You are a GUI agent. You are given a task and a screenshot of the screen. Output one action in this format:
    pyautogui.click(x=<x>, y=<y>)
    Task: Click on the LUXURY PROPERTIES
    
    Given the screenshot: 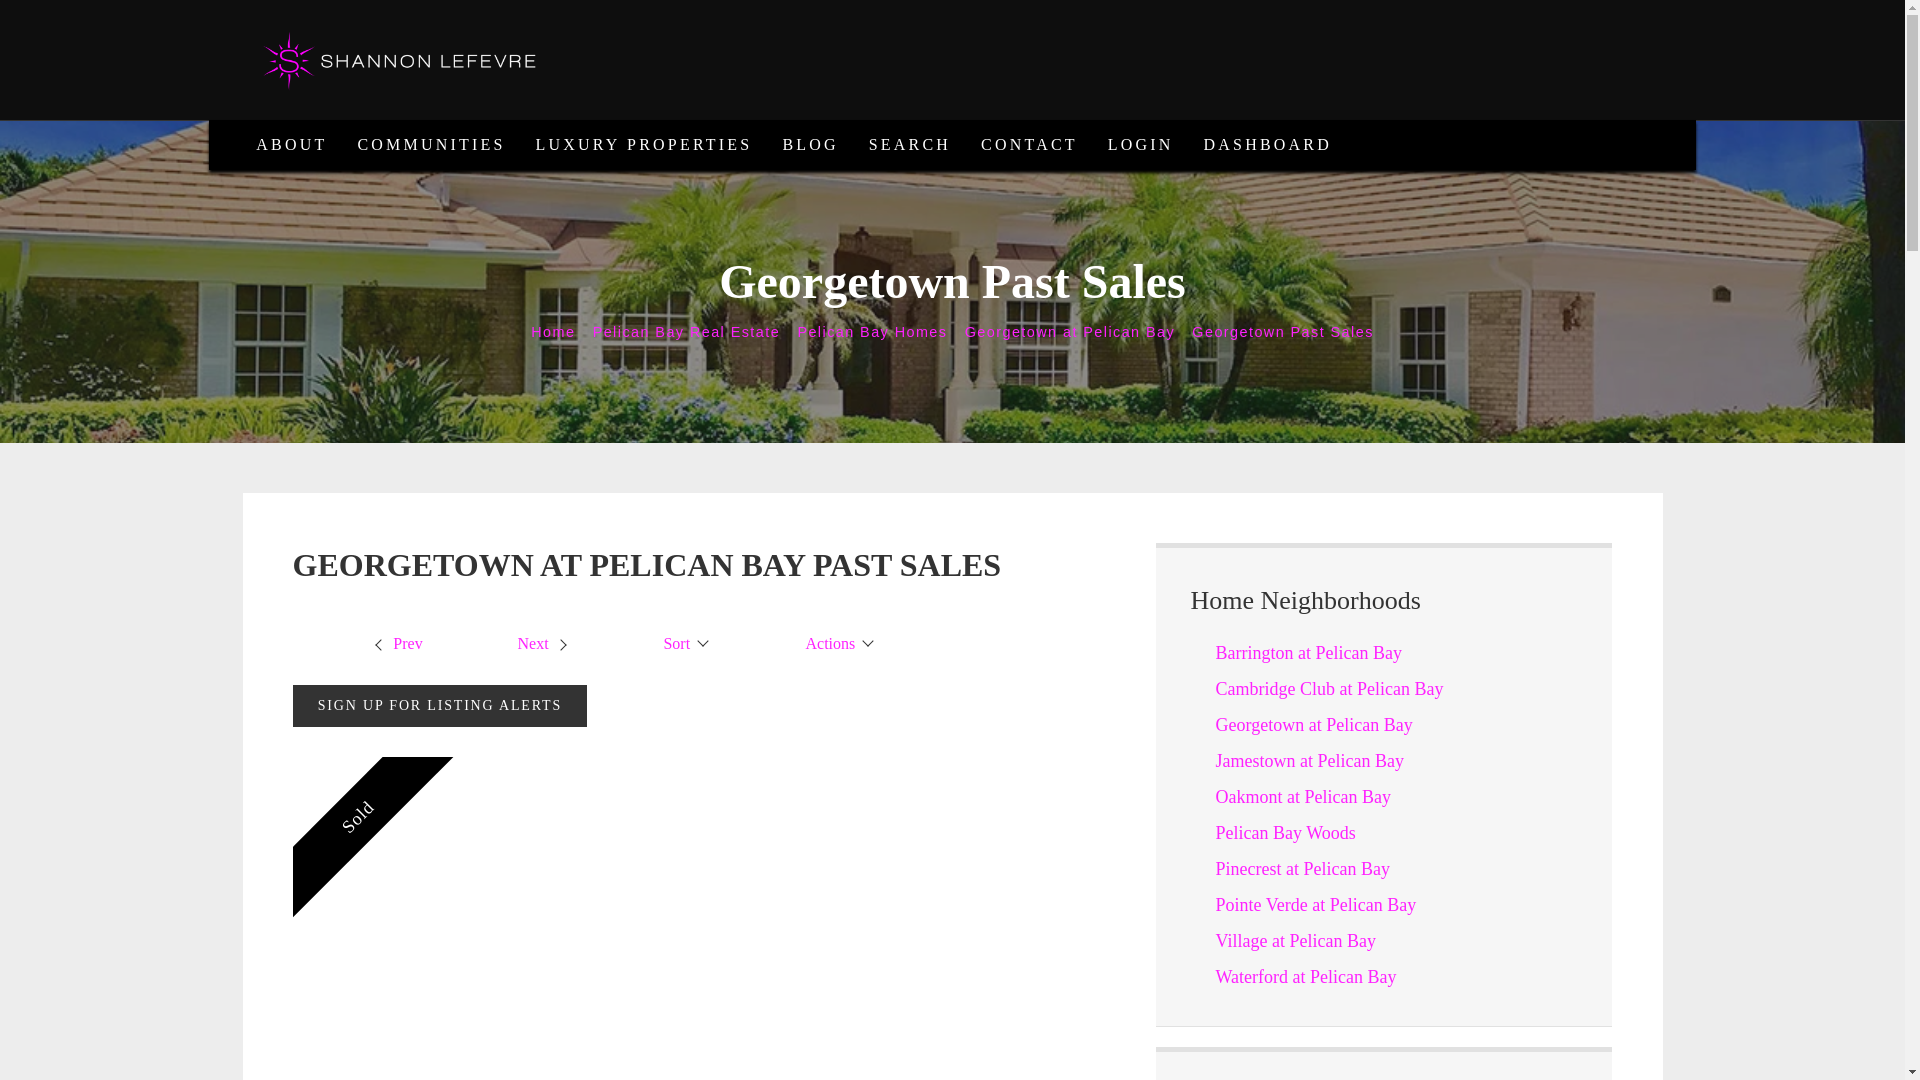 What is the action you would take?
    pyautogui.click(x=644, y=144)
    